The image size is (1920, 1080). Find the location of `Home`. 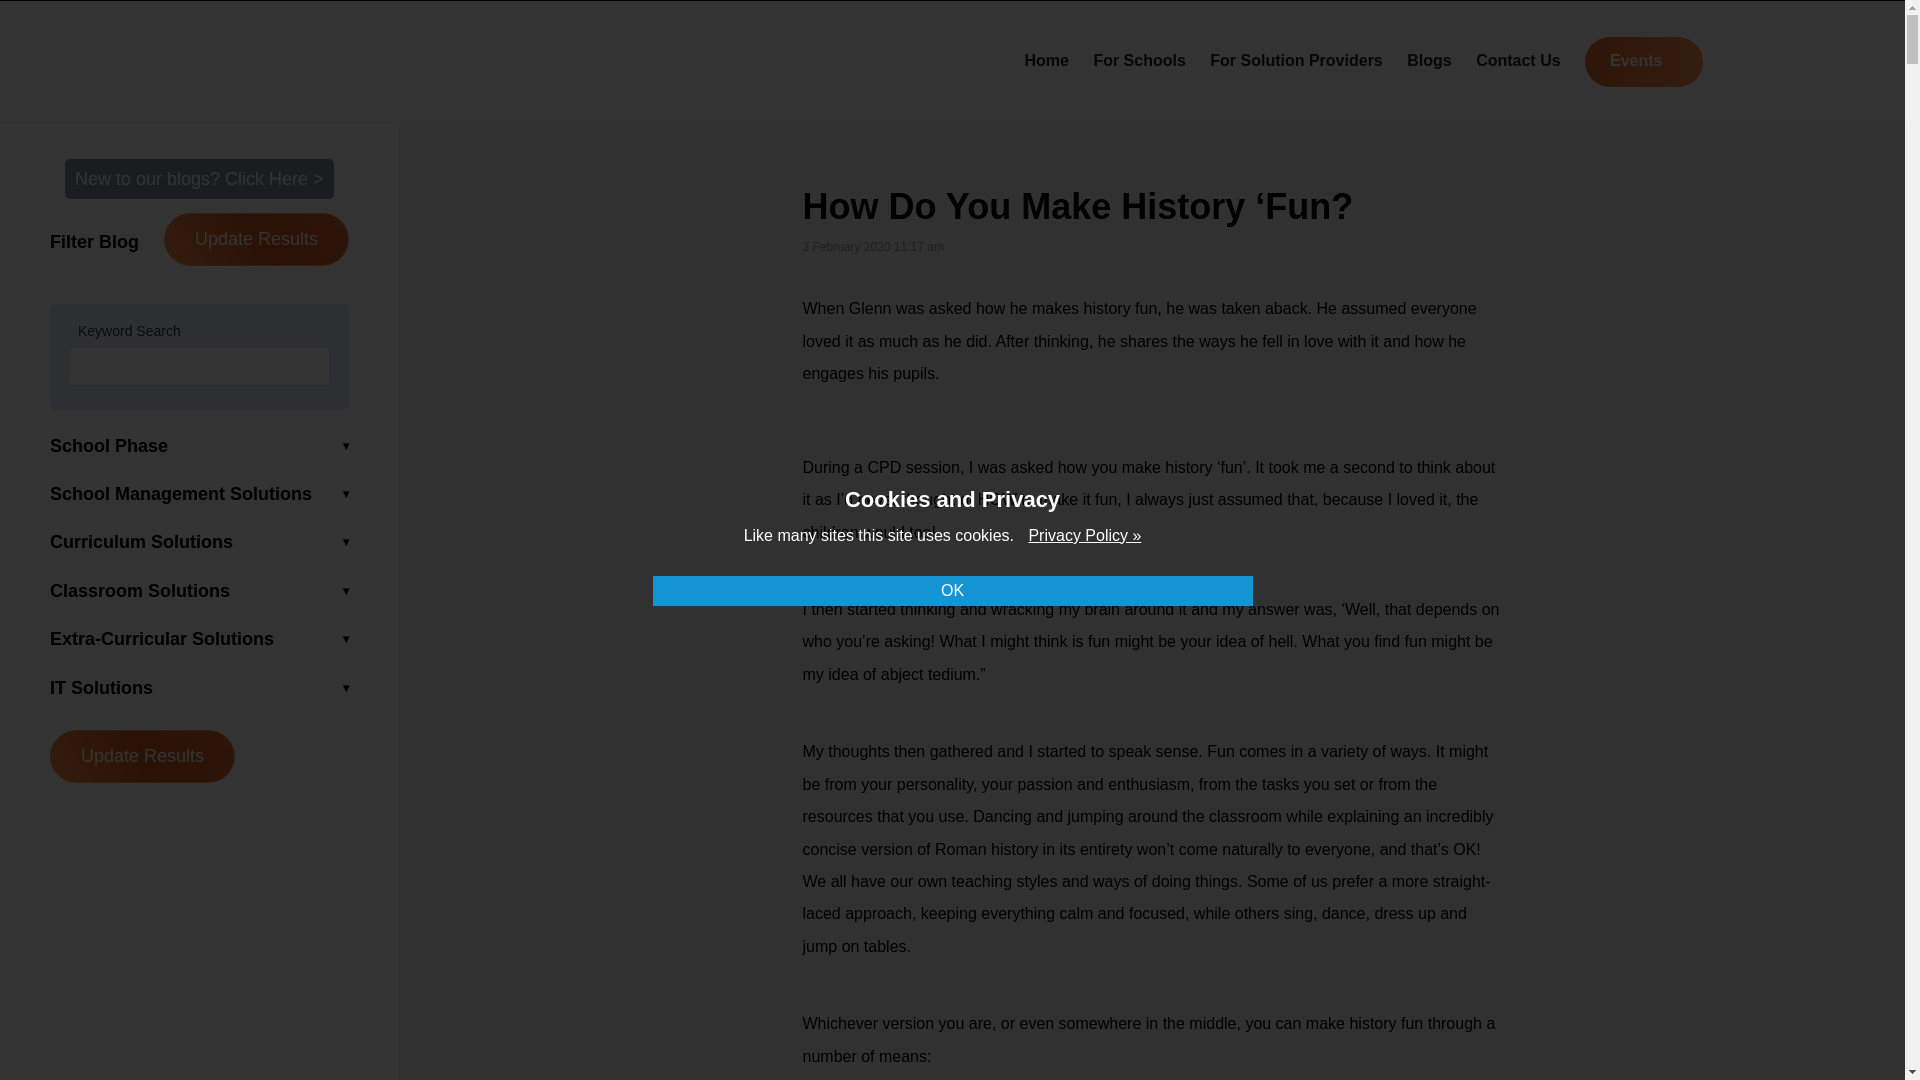

Home is located at coordinates (1045, 60).